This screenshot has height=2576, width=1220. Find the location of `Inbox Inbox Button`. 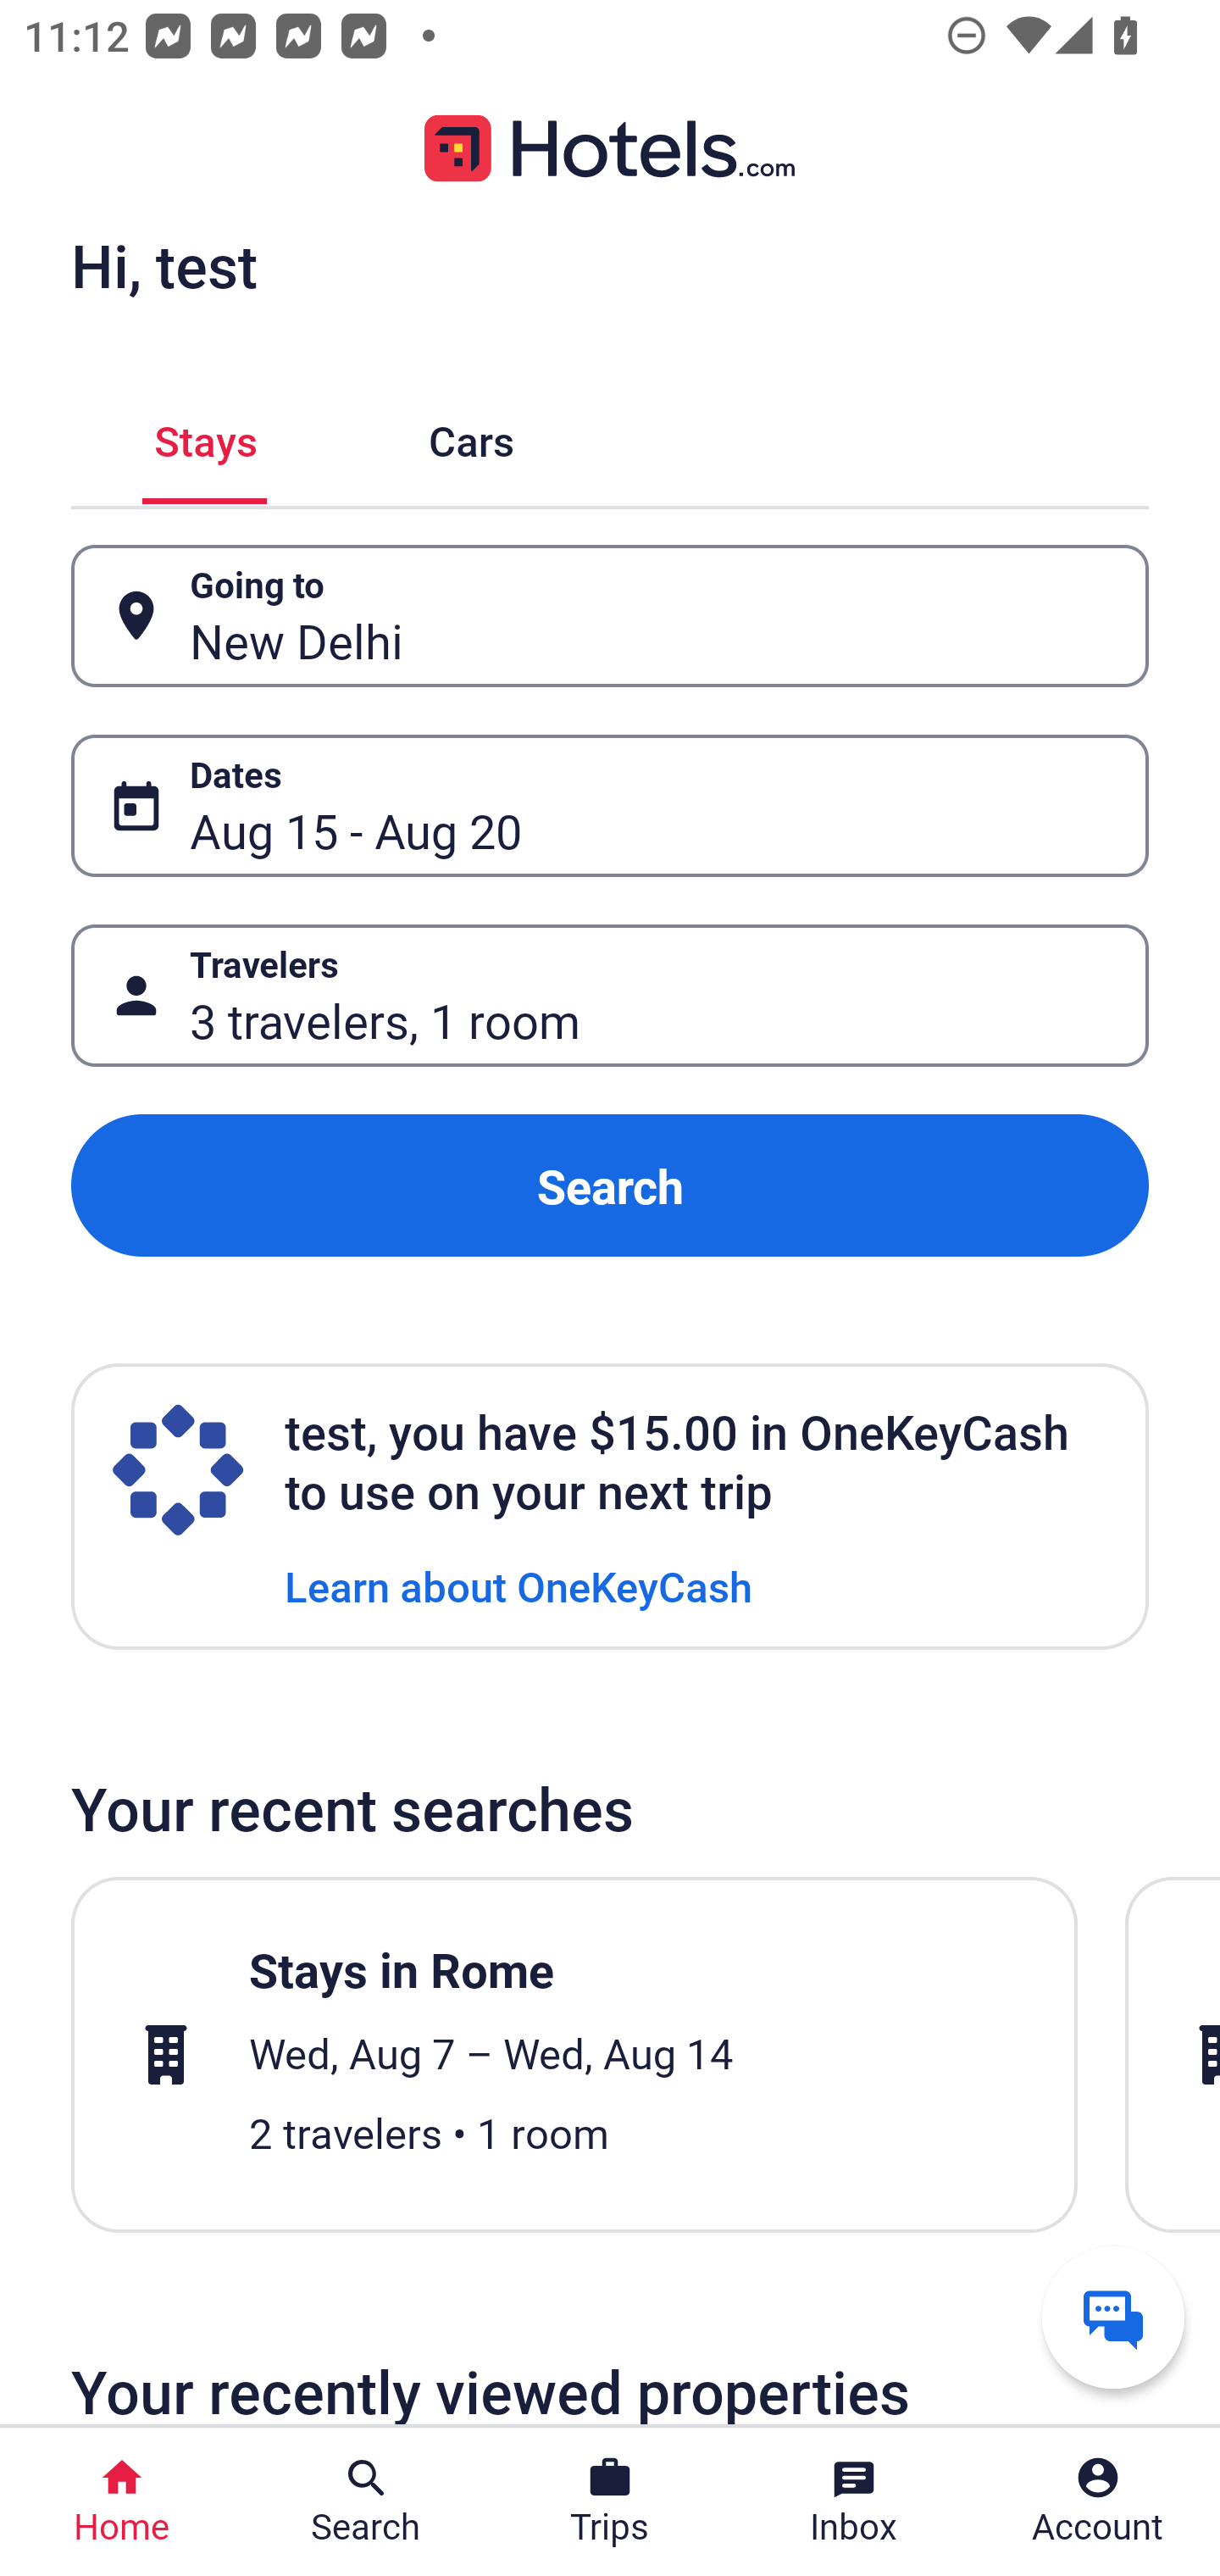

Inbox Inbox Button is located at coordinates (854, 2501).